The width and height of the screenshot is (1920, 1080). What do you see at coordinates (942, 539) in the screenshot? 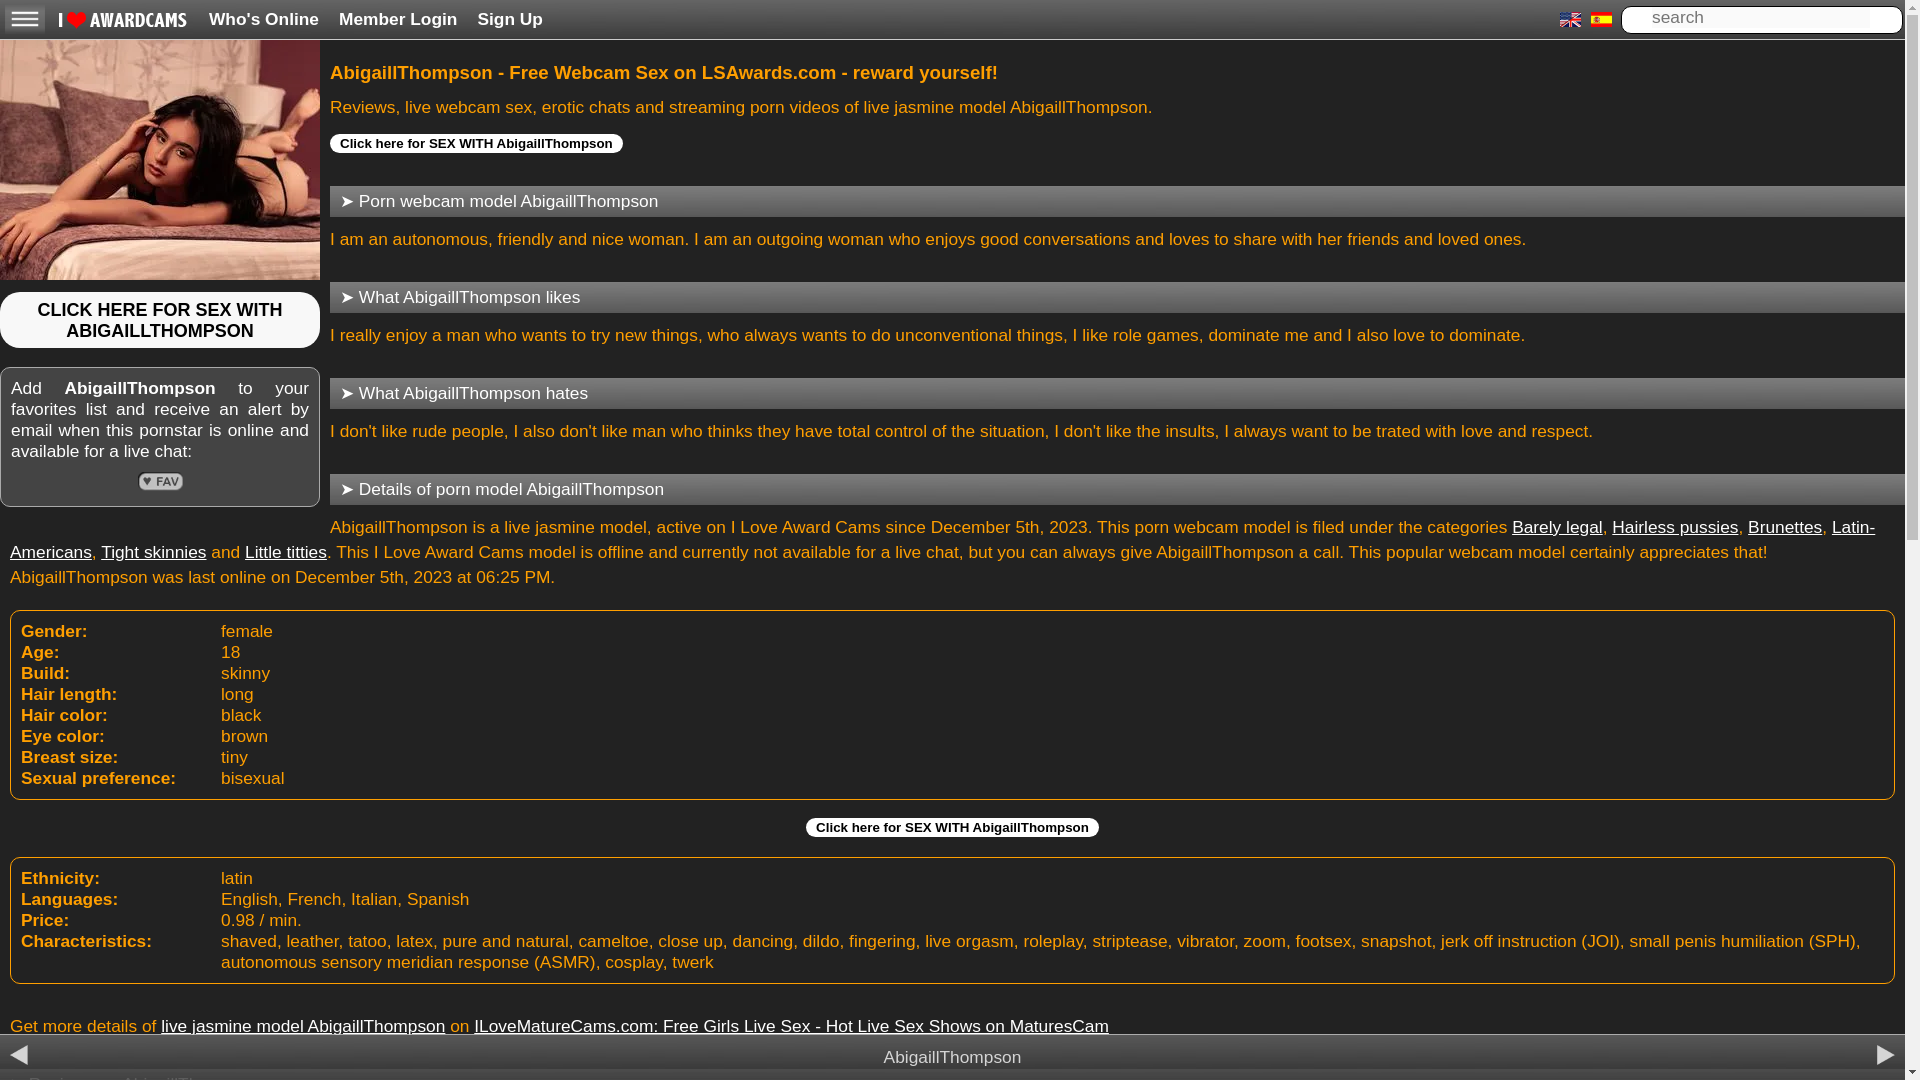
I see `Latin-Americans` at bounding box center [942, 539].